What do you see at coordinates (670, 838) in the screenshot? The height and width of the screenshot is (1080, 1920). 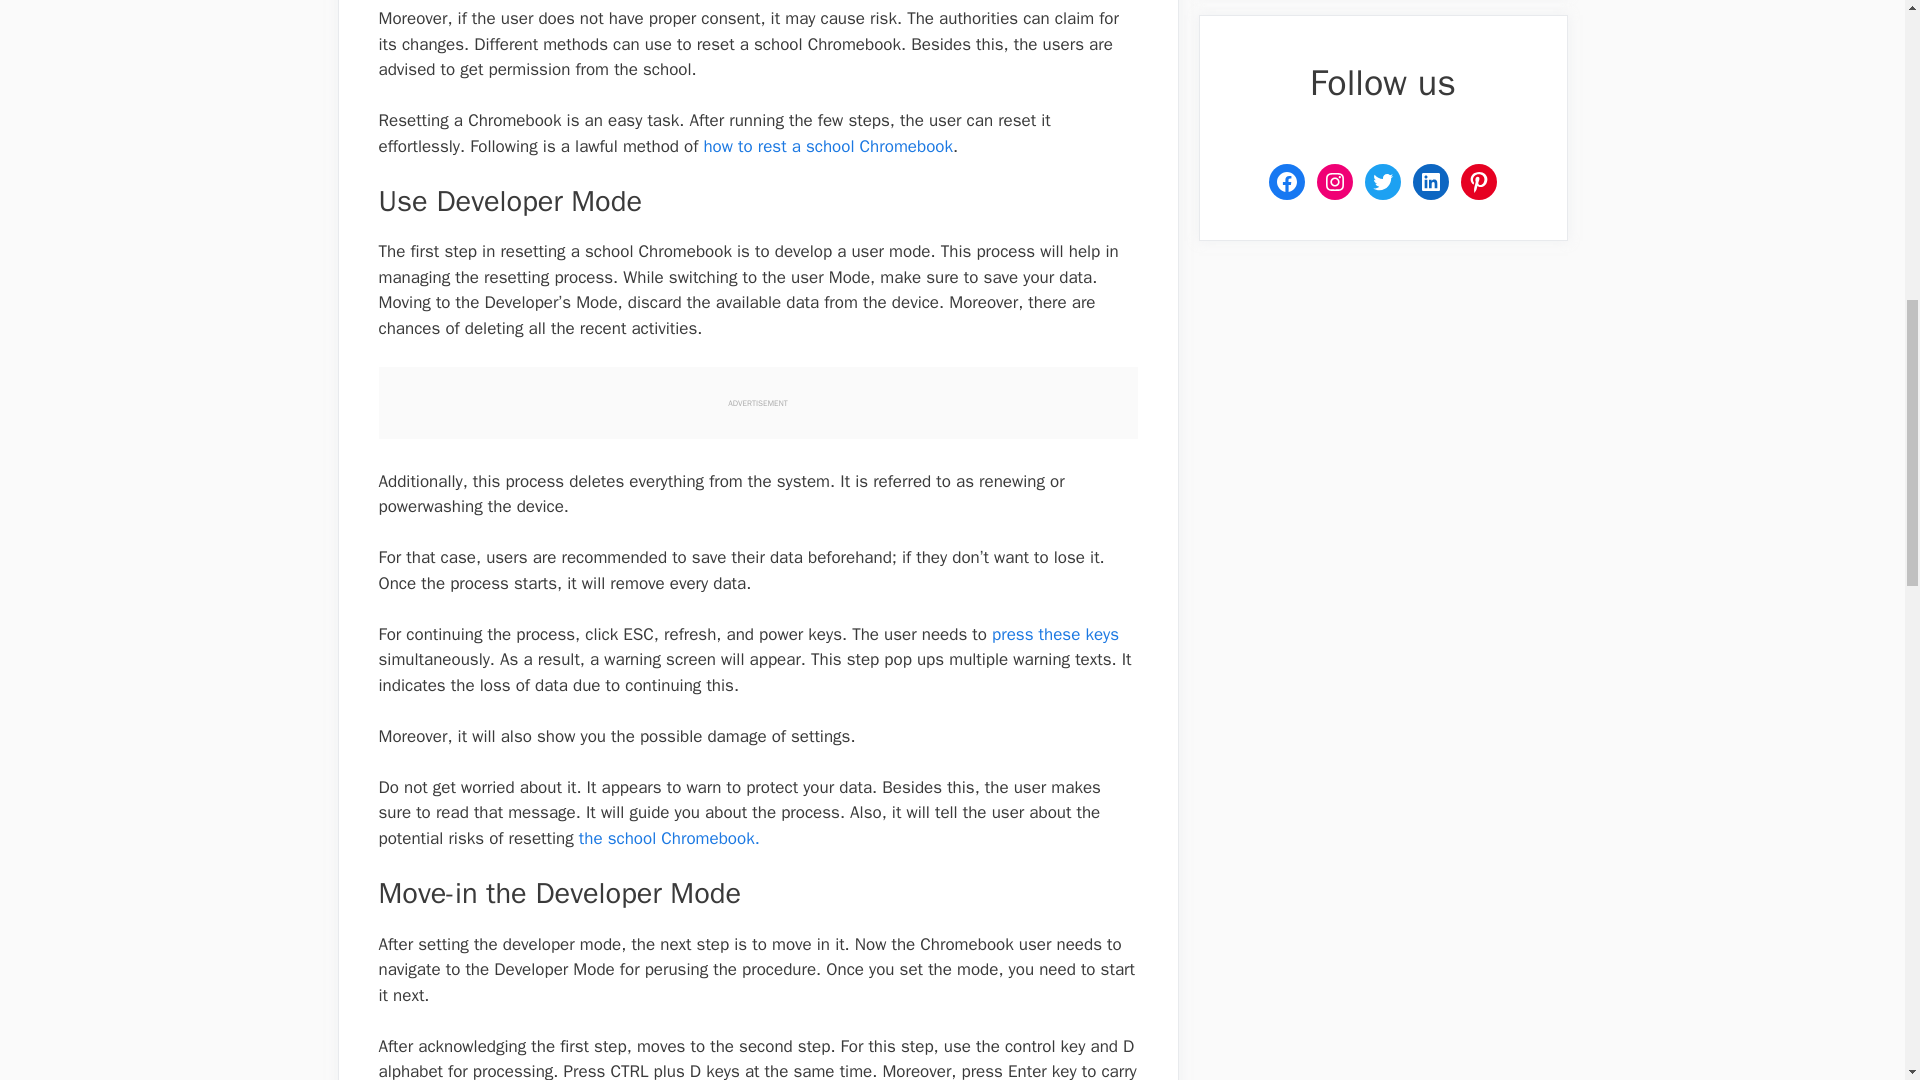 I see `the school Chromebook.` at bounding box center [670, 838].